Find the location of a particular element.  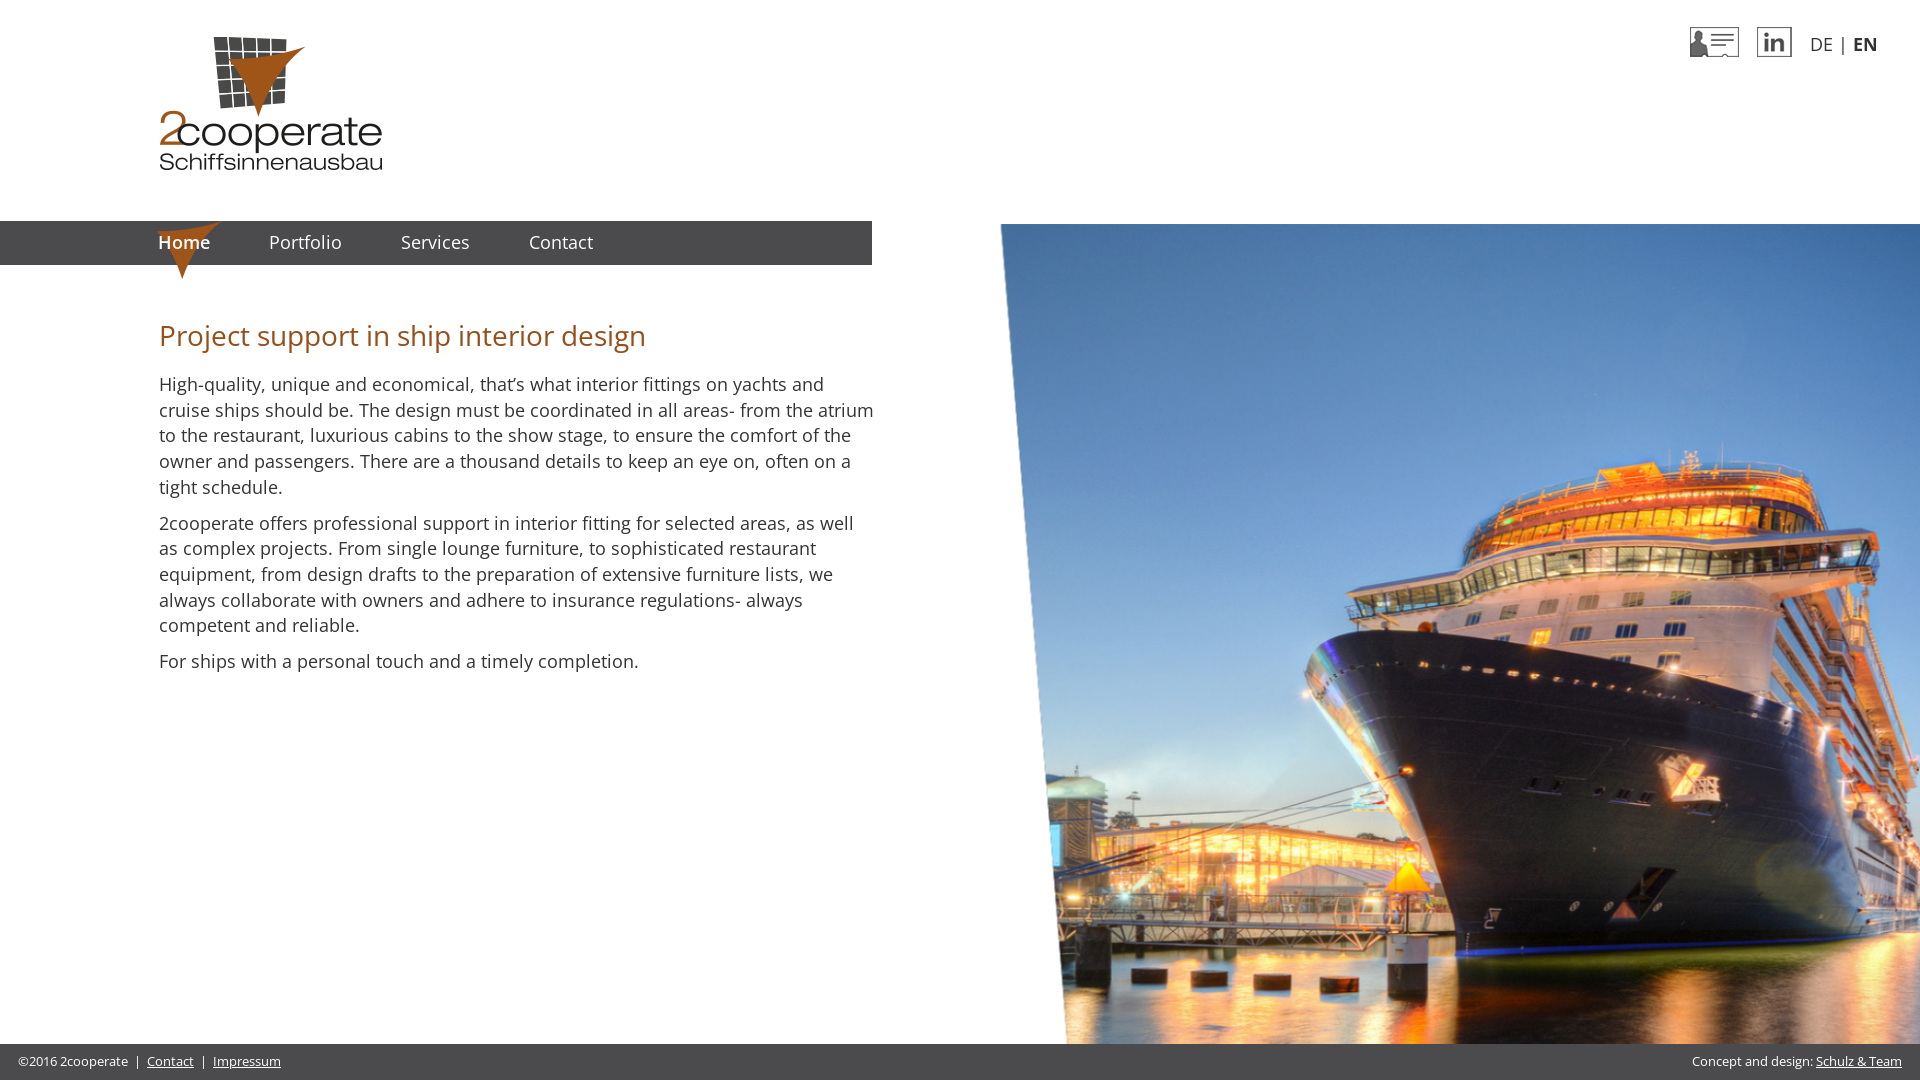

2cooperate ship interior design is located at coordinates (271, 104).